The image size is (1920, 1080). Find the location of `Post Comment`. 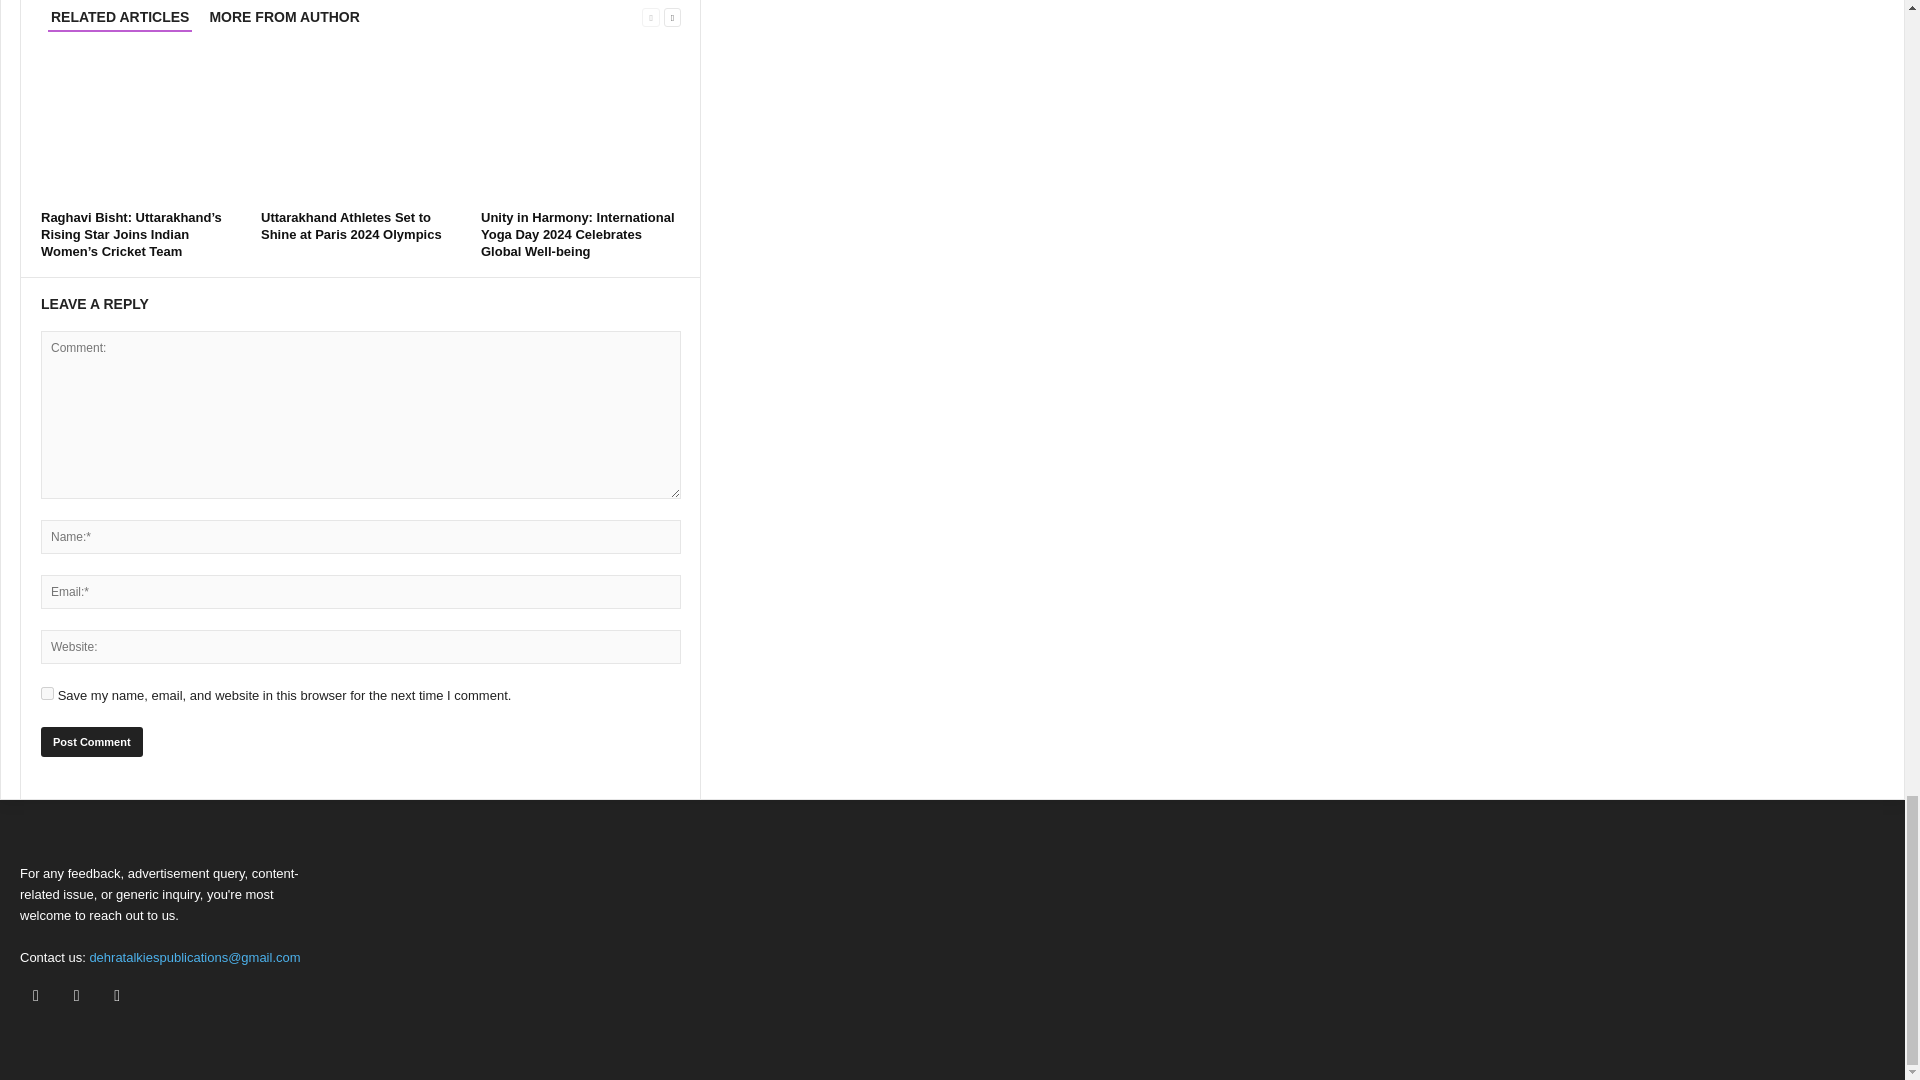

Post Comment is located at coordinates (91, 742).